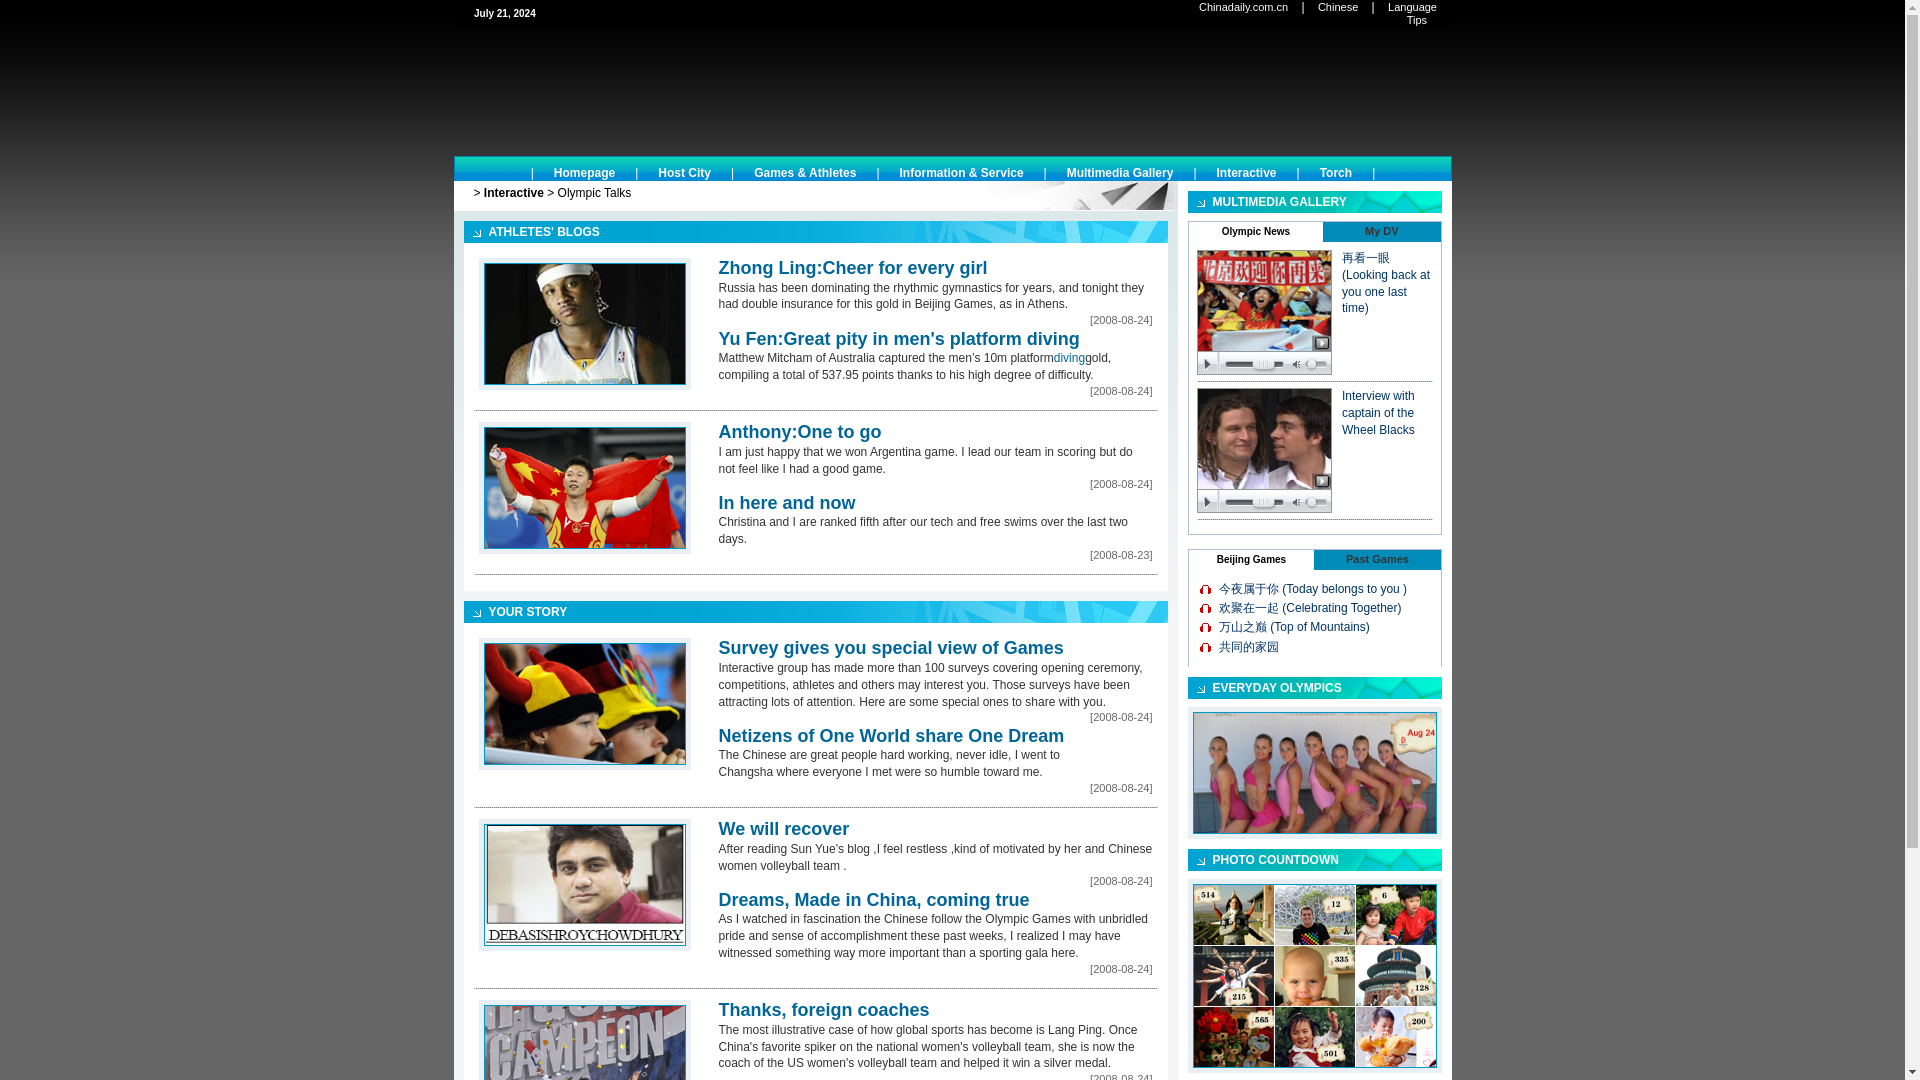  Describe the element at coordinates (1274, 860) in the screenshot. I see `PHOTO COUNTDOWN` at that location.